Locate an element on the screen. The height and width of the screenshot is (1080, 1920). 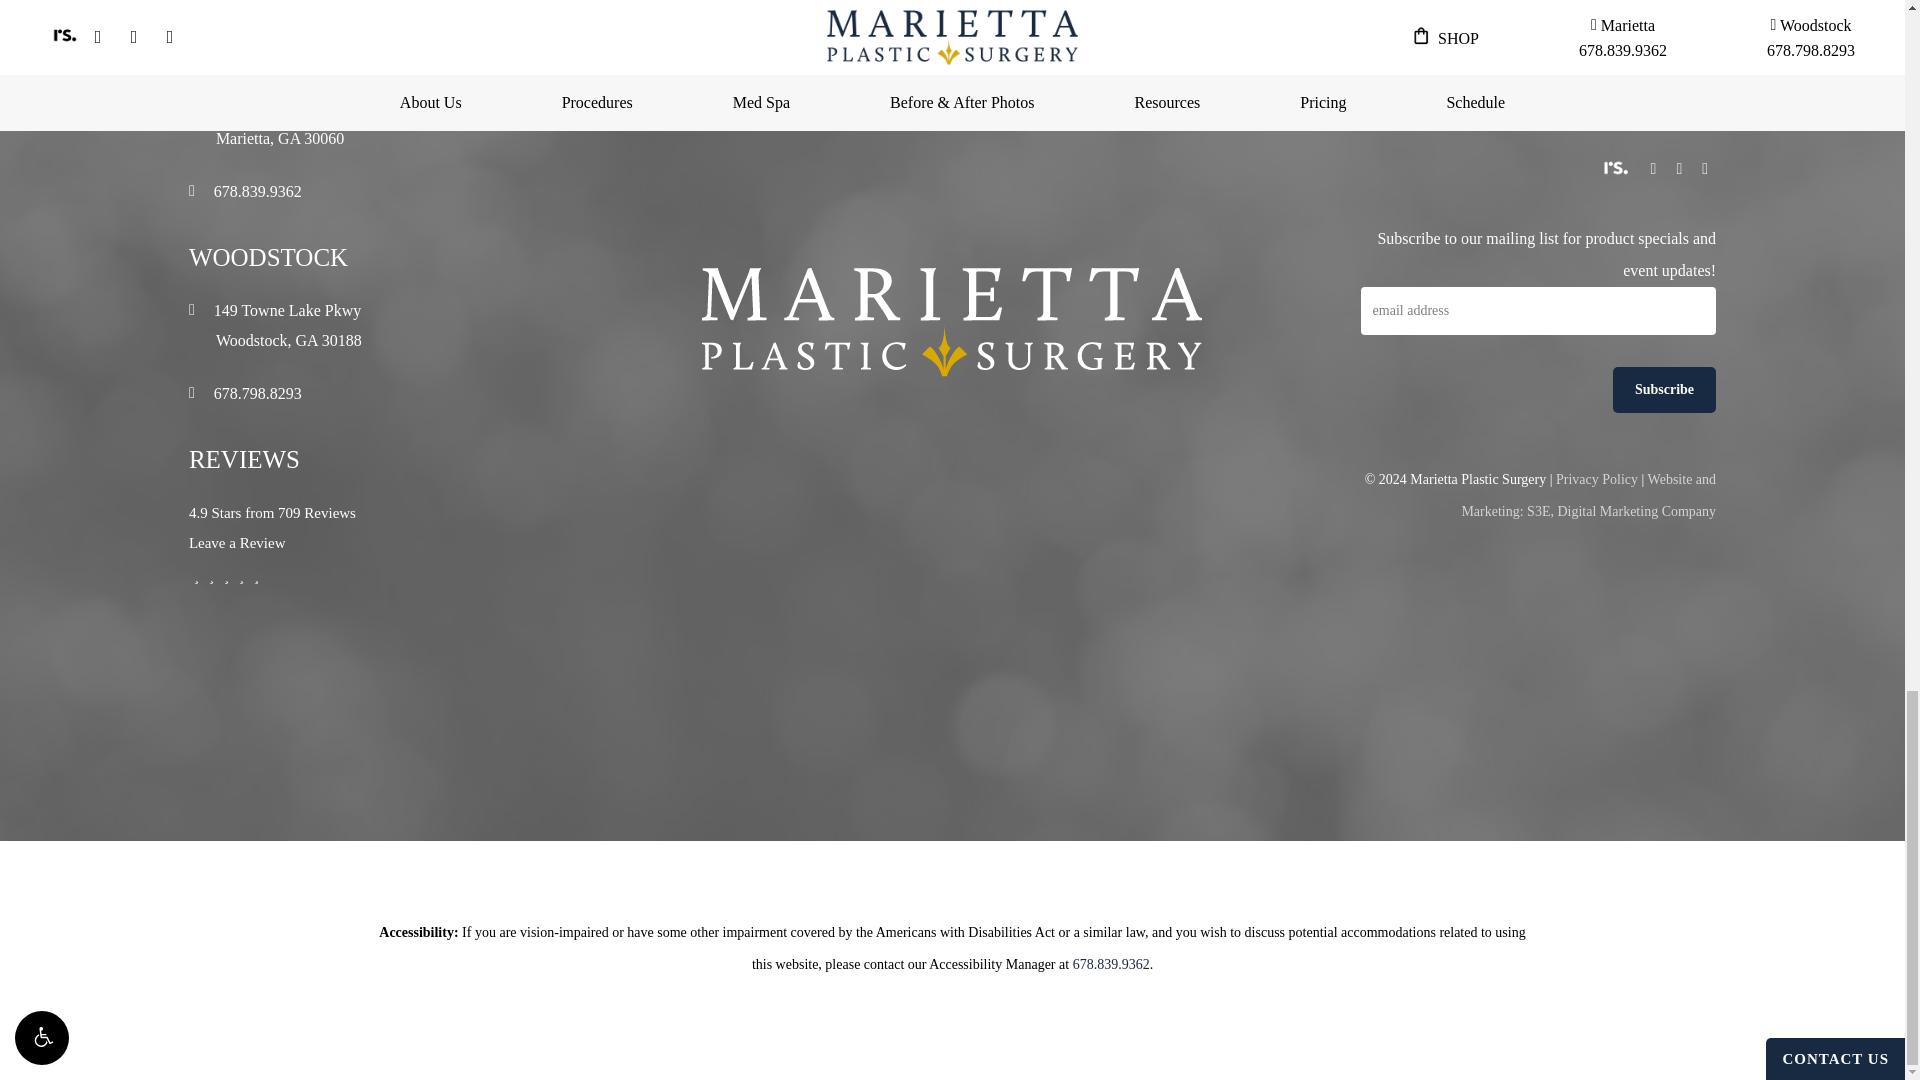
Subscribe is located at coordinates (1664, 390).